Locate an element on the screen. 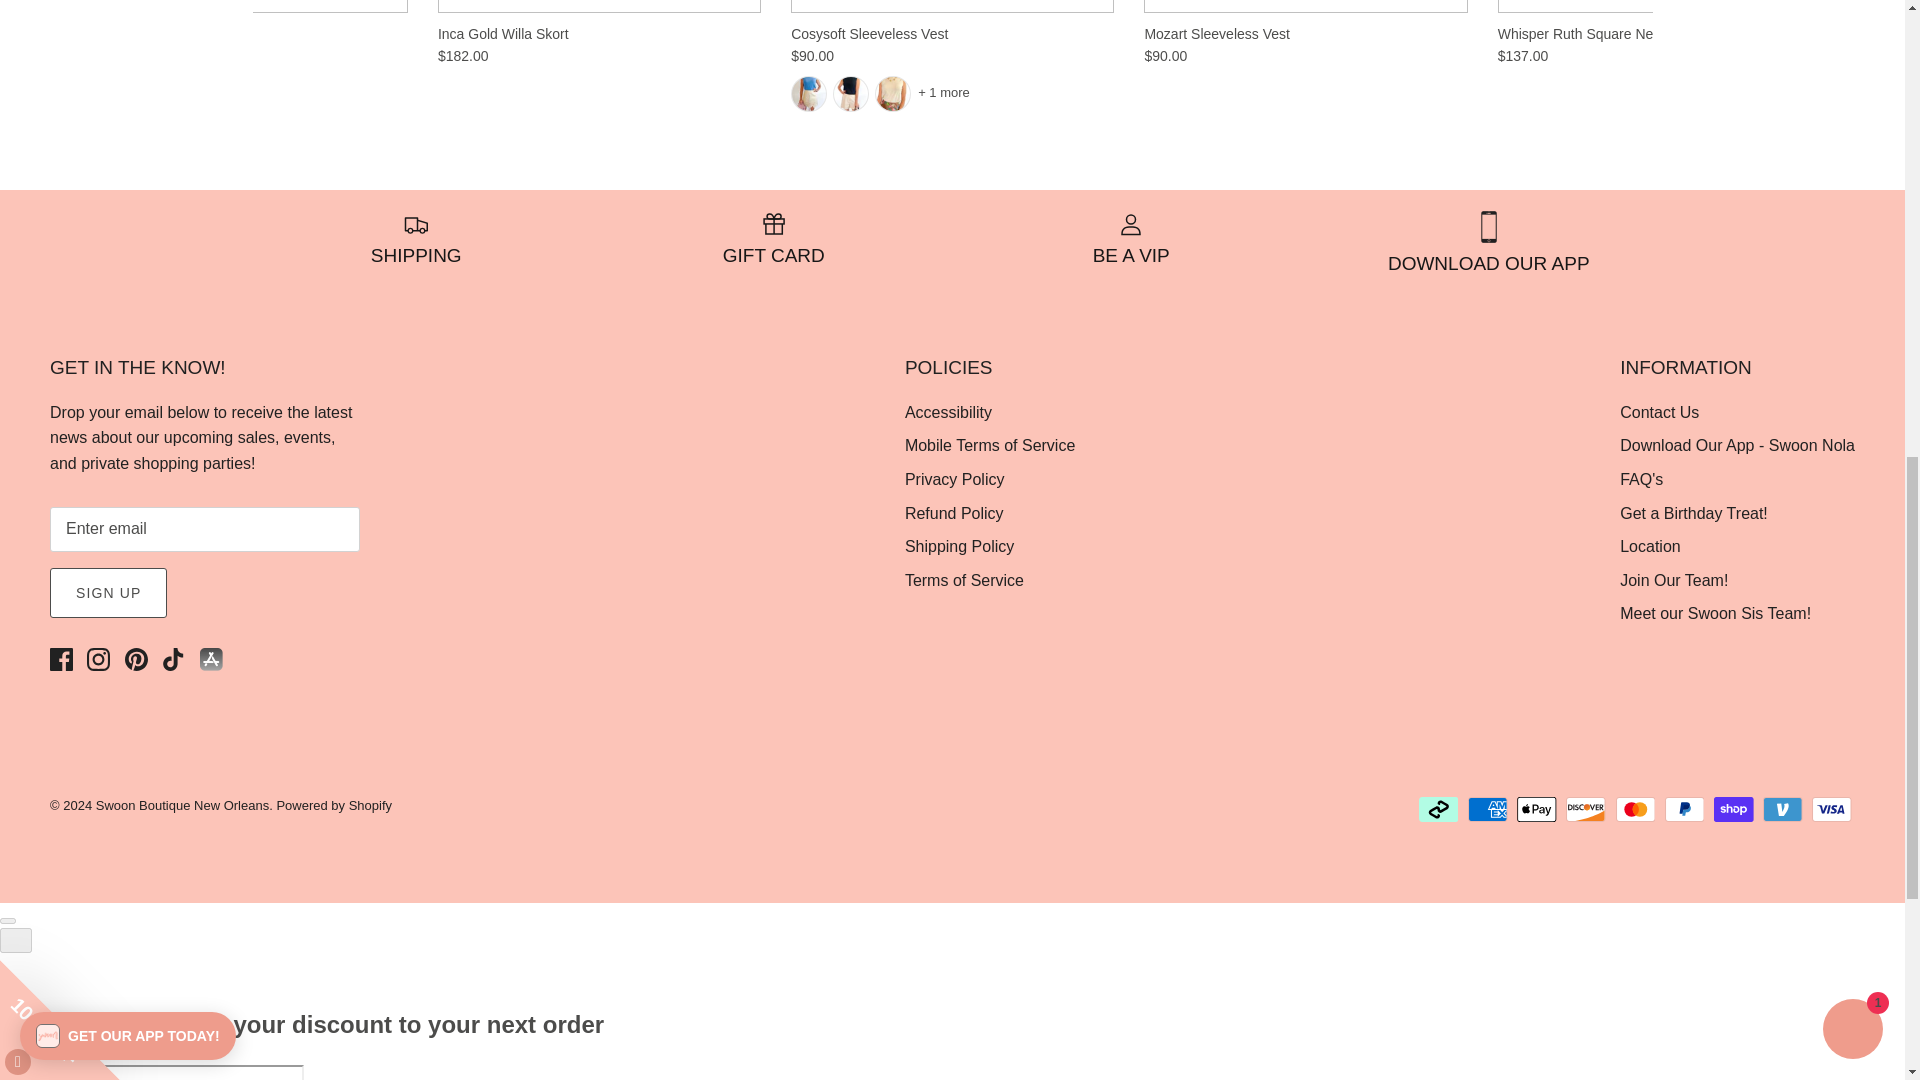 Image resolution: width=1920 pixels, height=1080 pixels. Instagram is located at coordinates (98, 659).